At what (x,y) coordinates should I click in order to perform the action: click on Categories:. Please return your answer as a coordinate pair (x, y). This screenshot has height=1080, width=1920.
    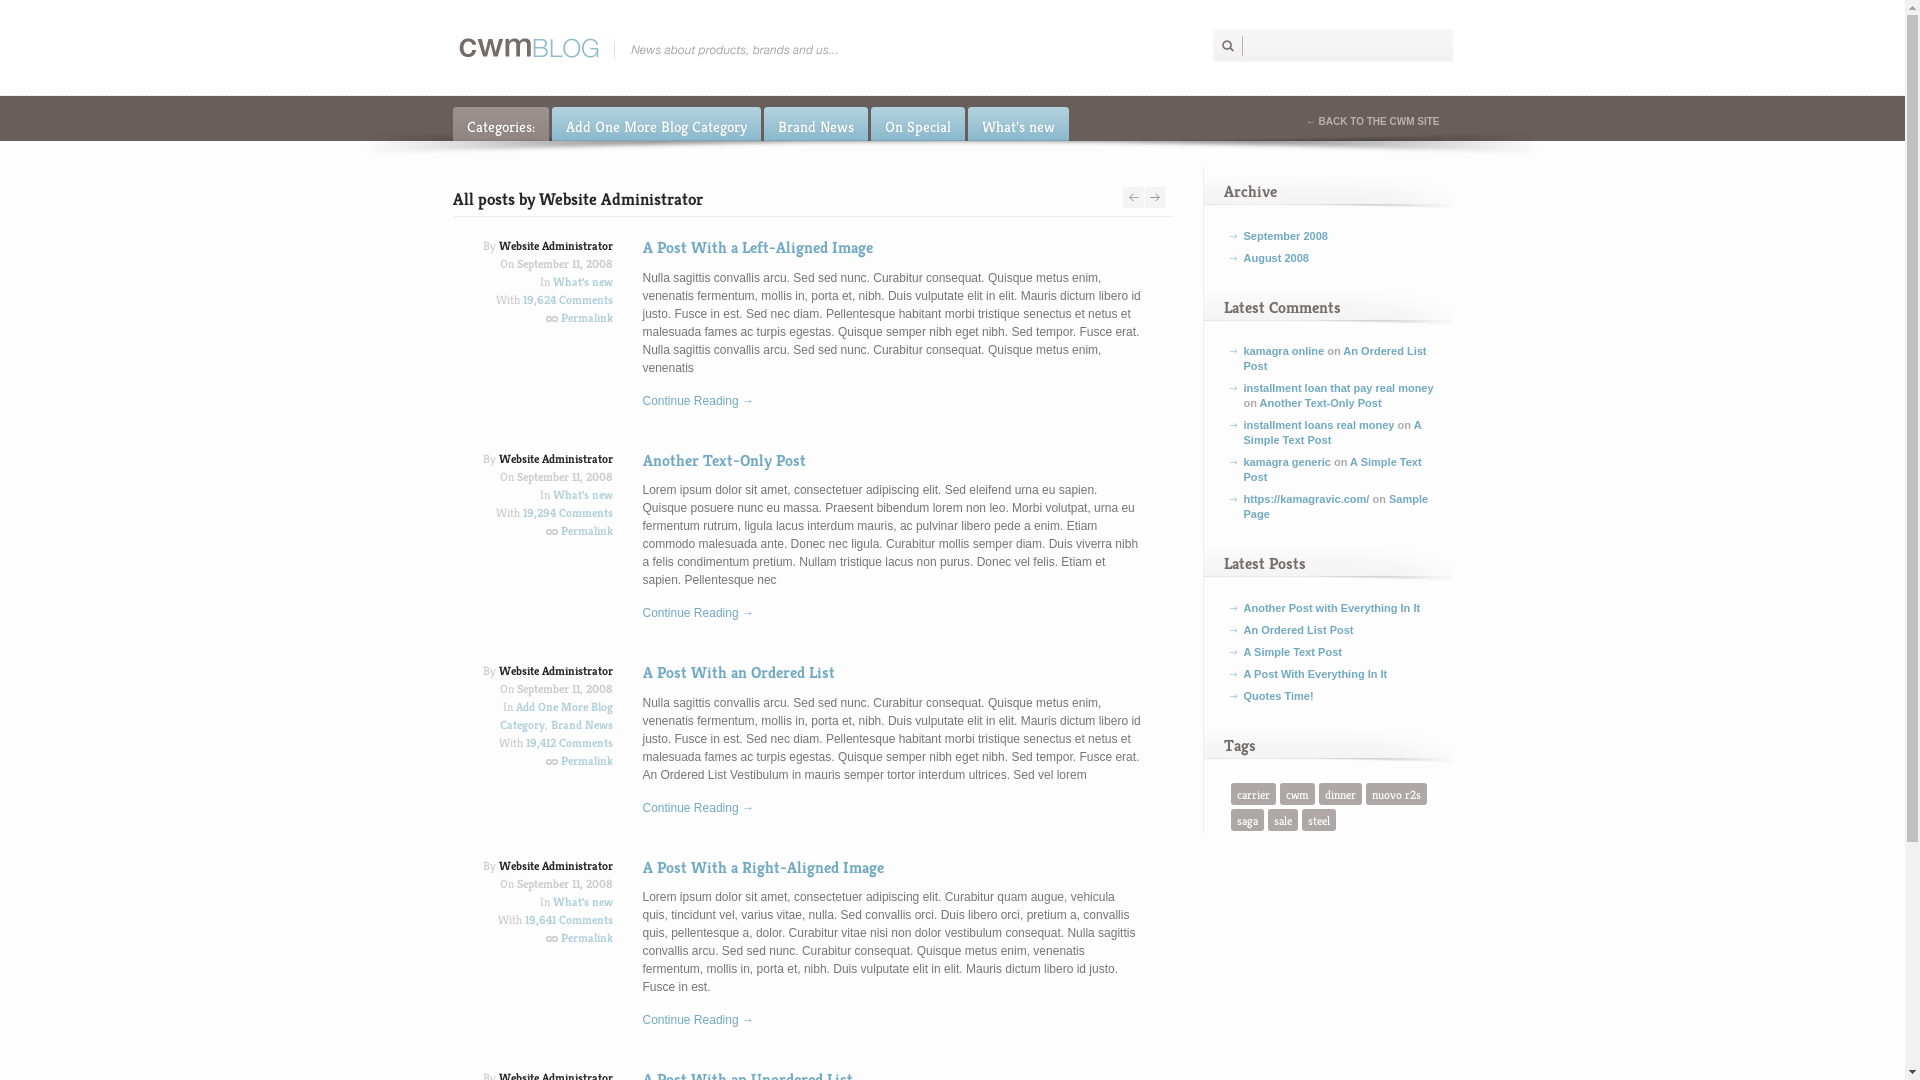
    Looking at the image, I should click on (500, 124).